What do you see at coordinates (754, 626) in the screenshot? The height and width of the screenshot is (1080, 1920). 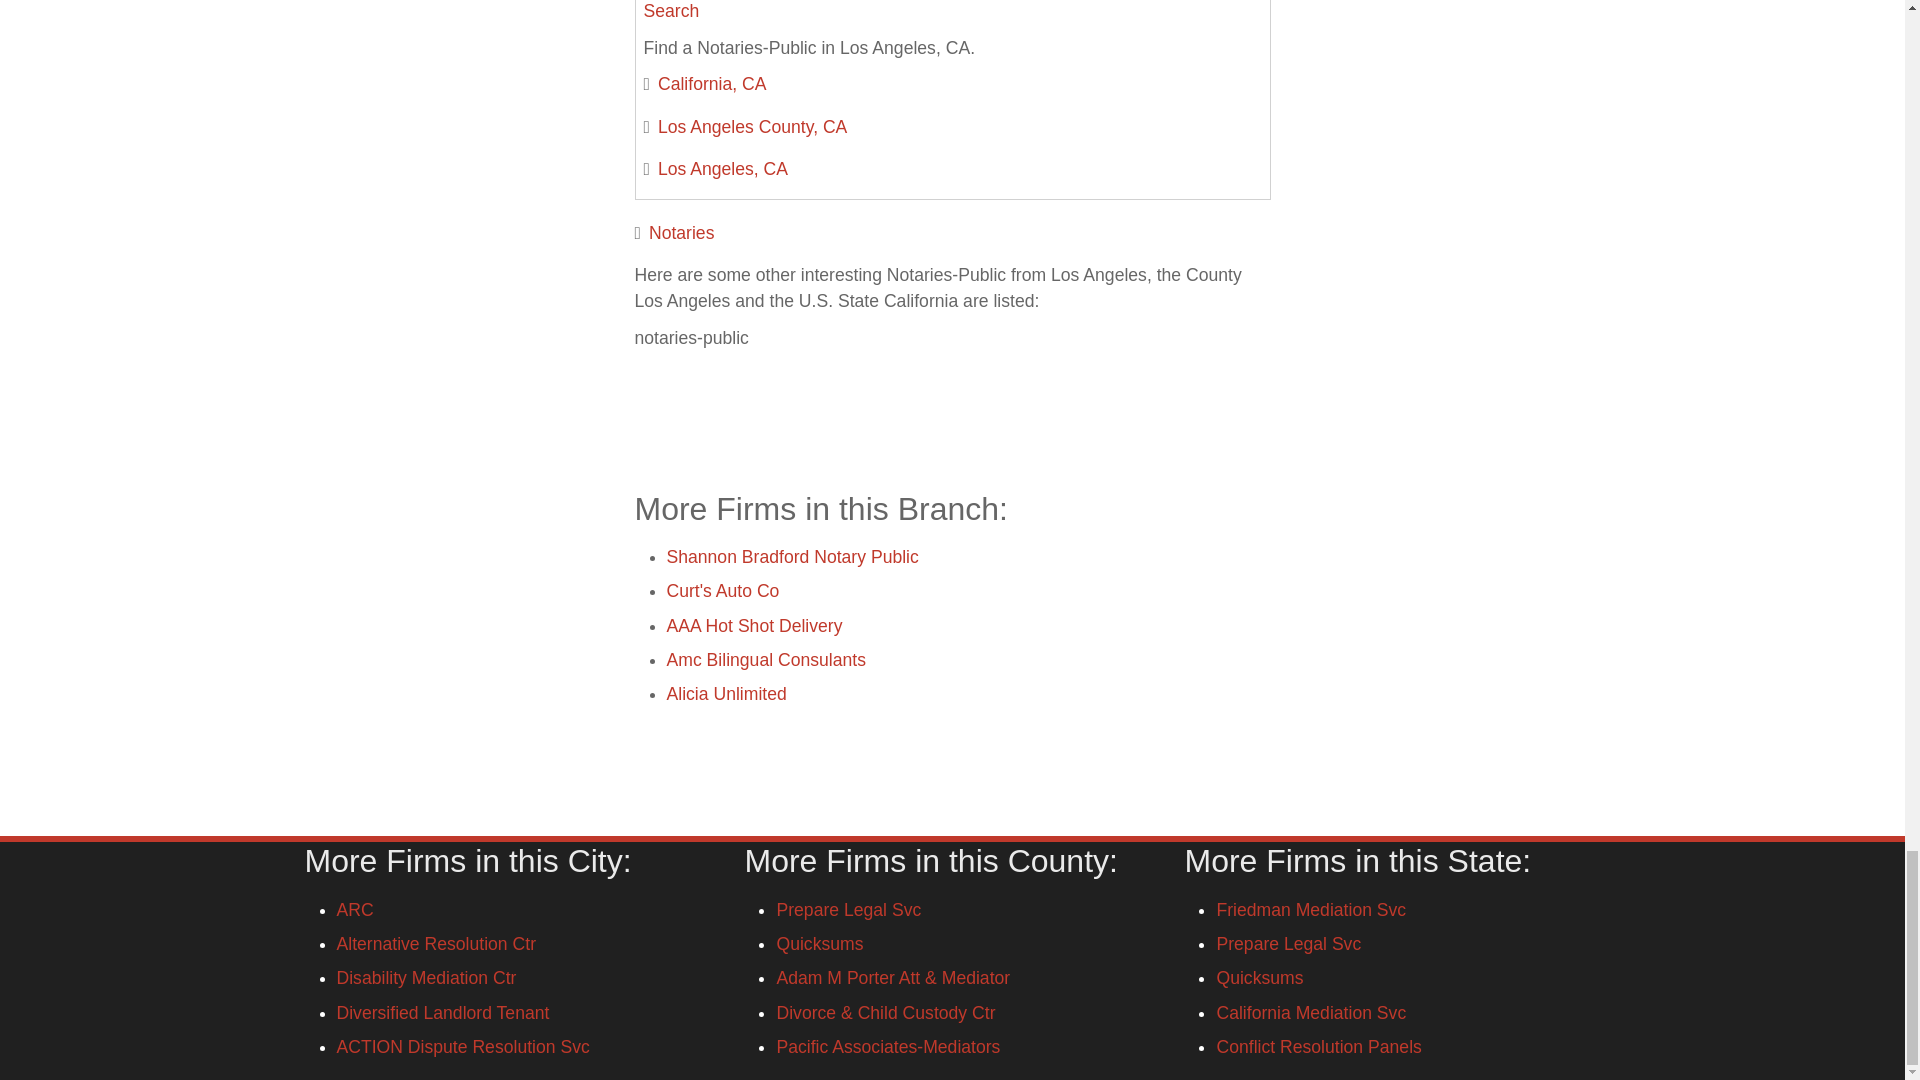 I see `AAA Hot Shot Delivery` at bounding box center [754, 626].